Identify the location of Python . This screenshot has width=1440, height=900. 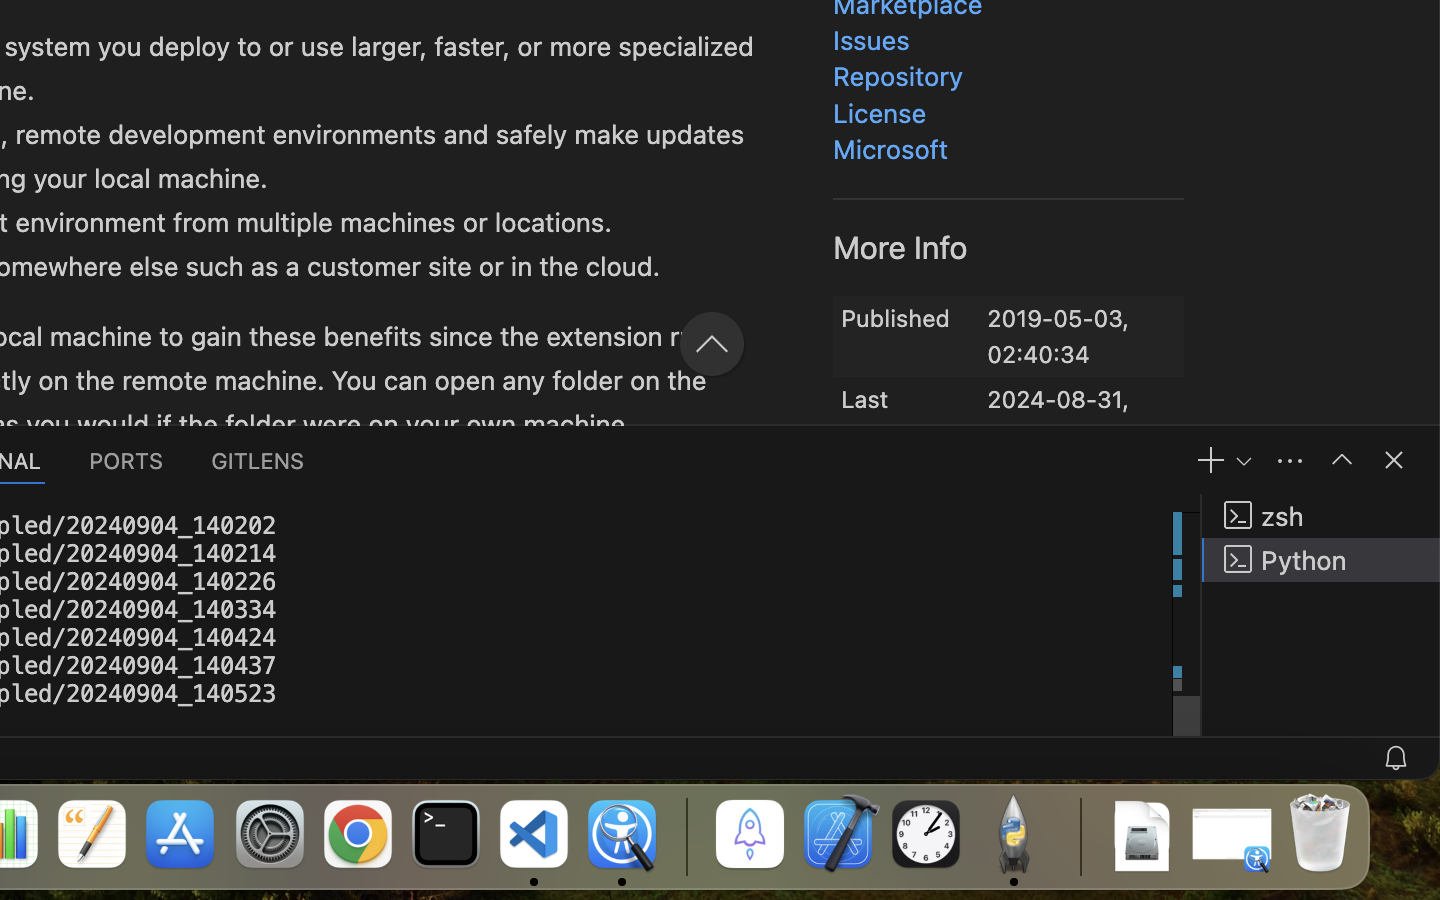
(1321, 560).